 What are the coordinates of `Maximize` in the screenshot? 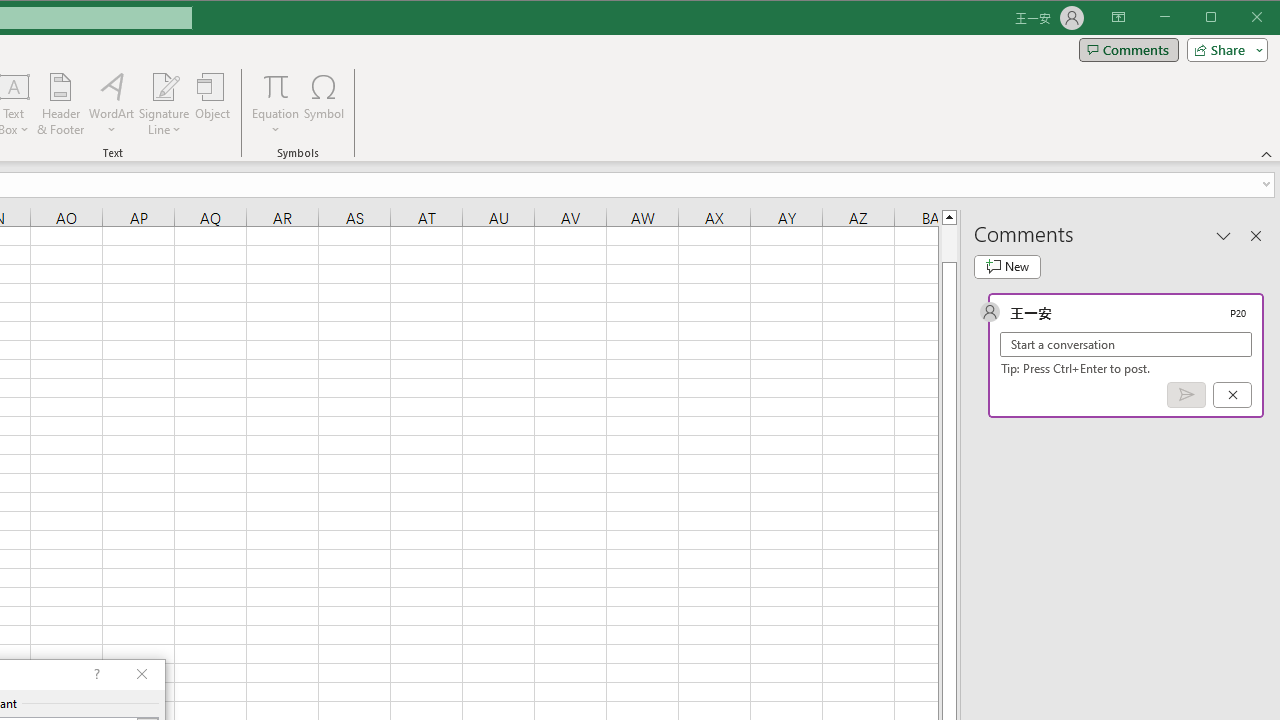 It's located at (1239, 18).